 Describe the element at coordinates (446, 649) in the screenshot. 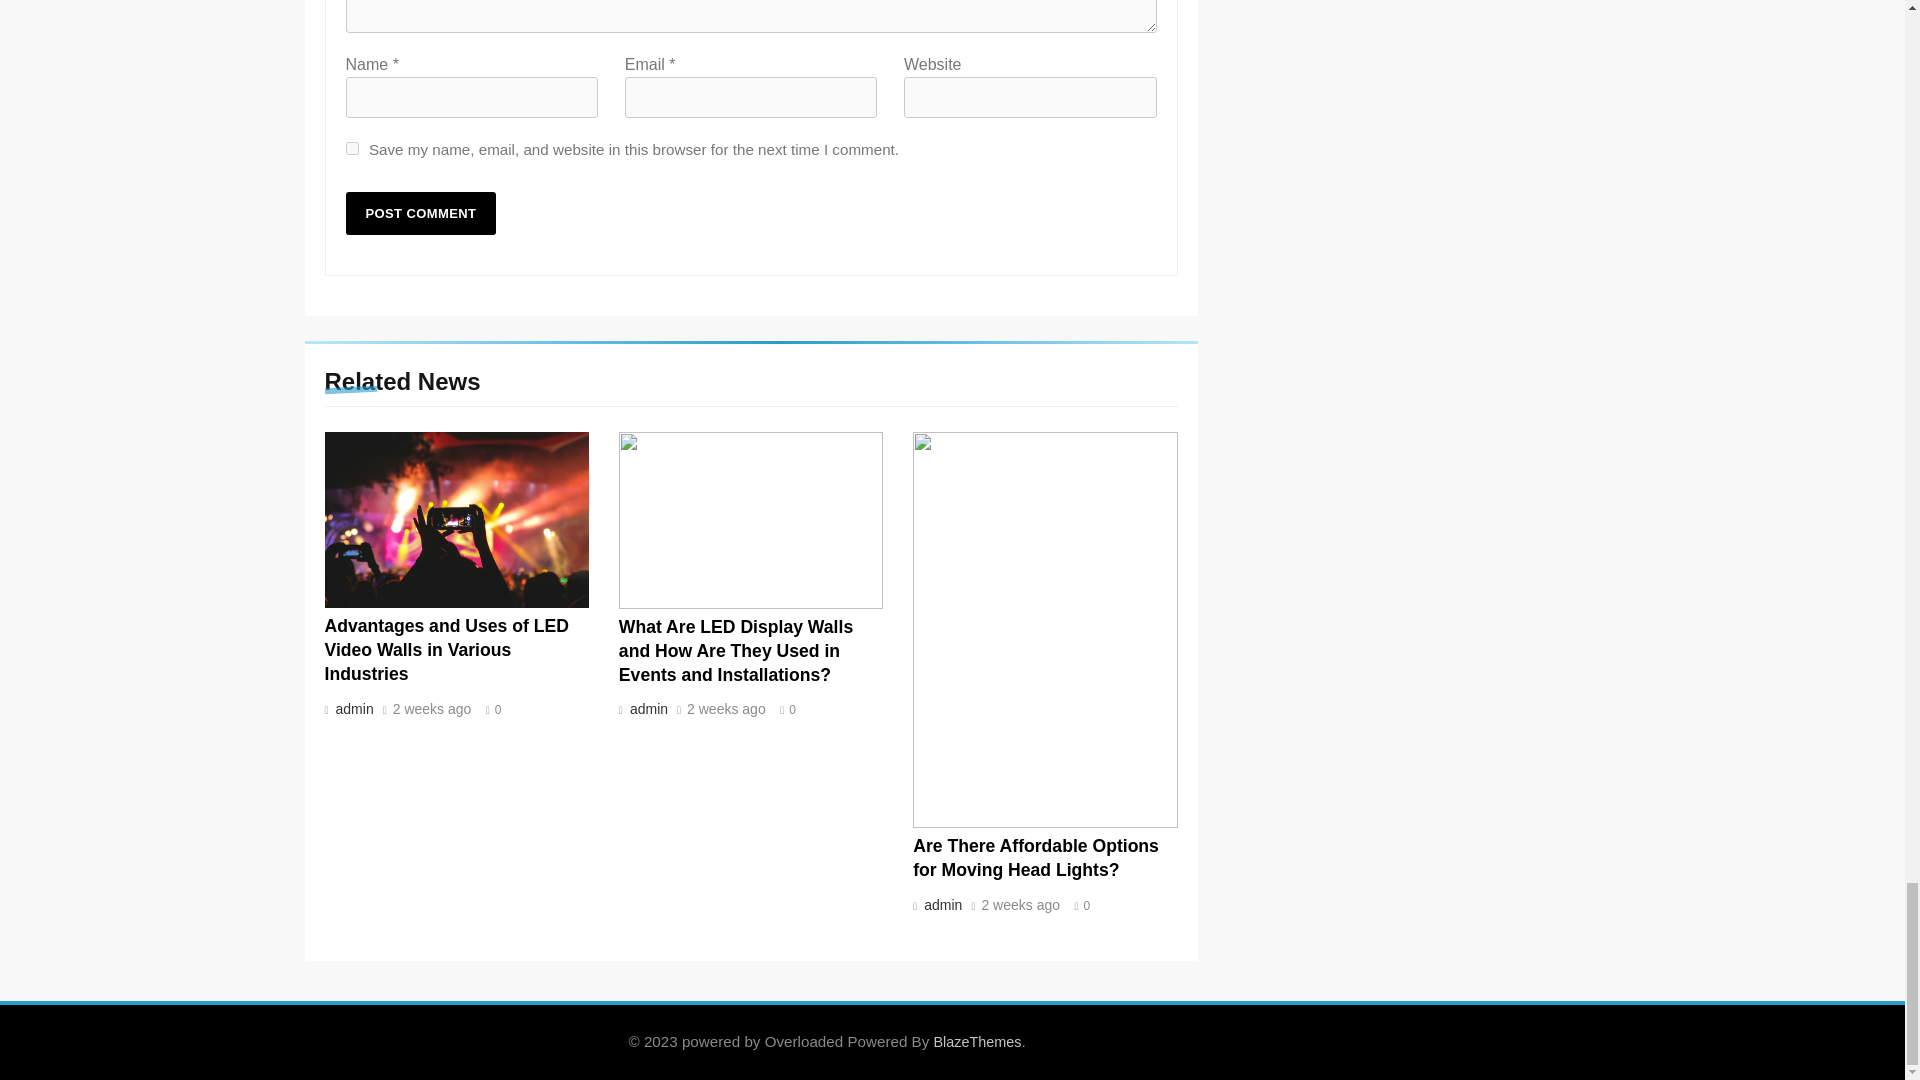

I see `Advantages and Uses of LED Video Walls in Various Industries` at that location.